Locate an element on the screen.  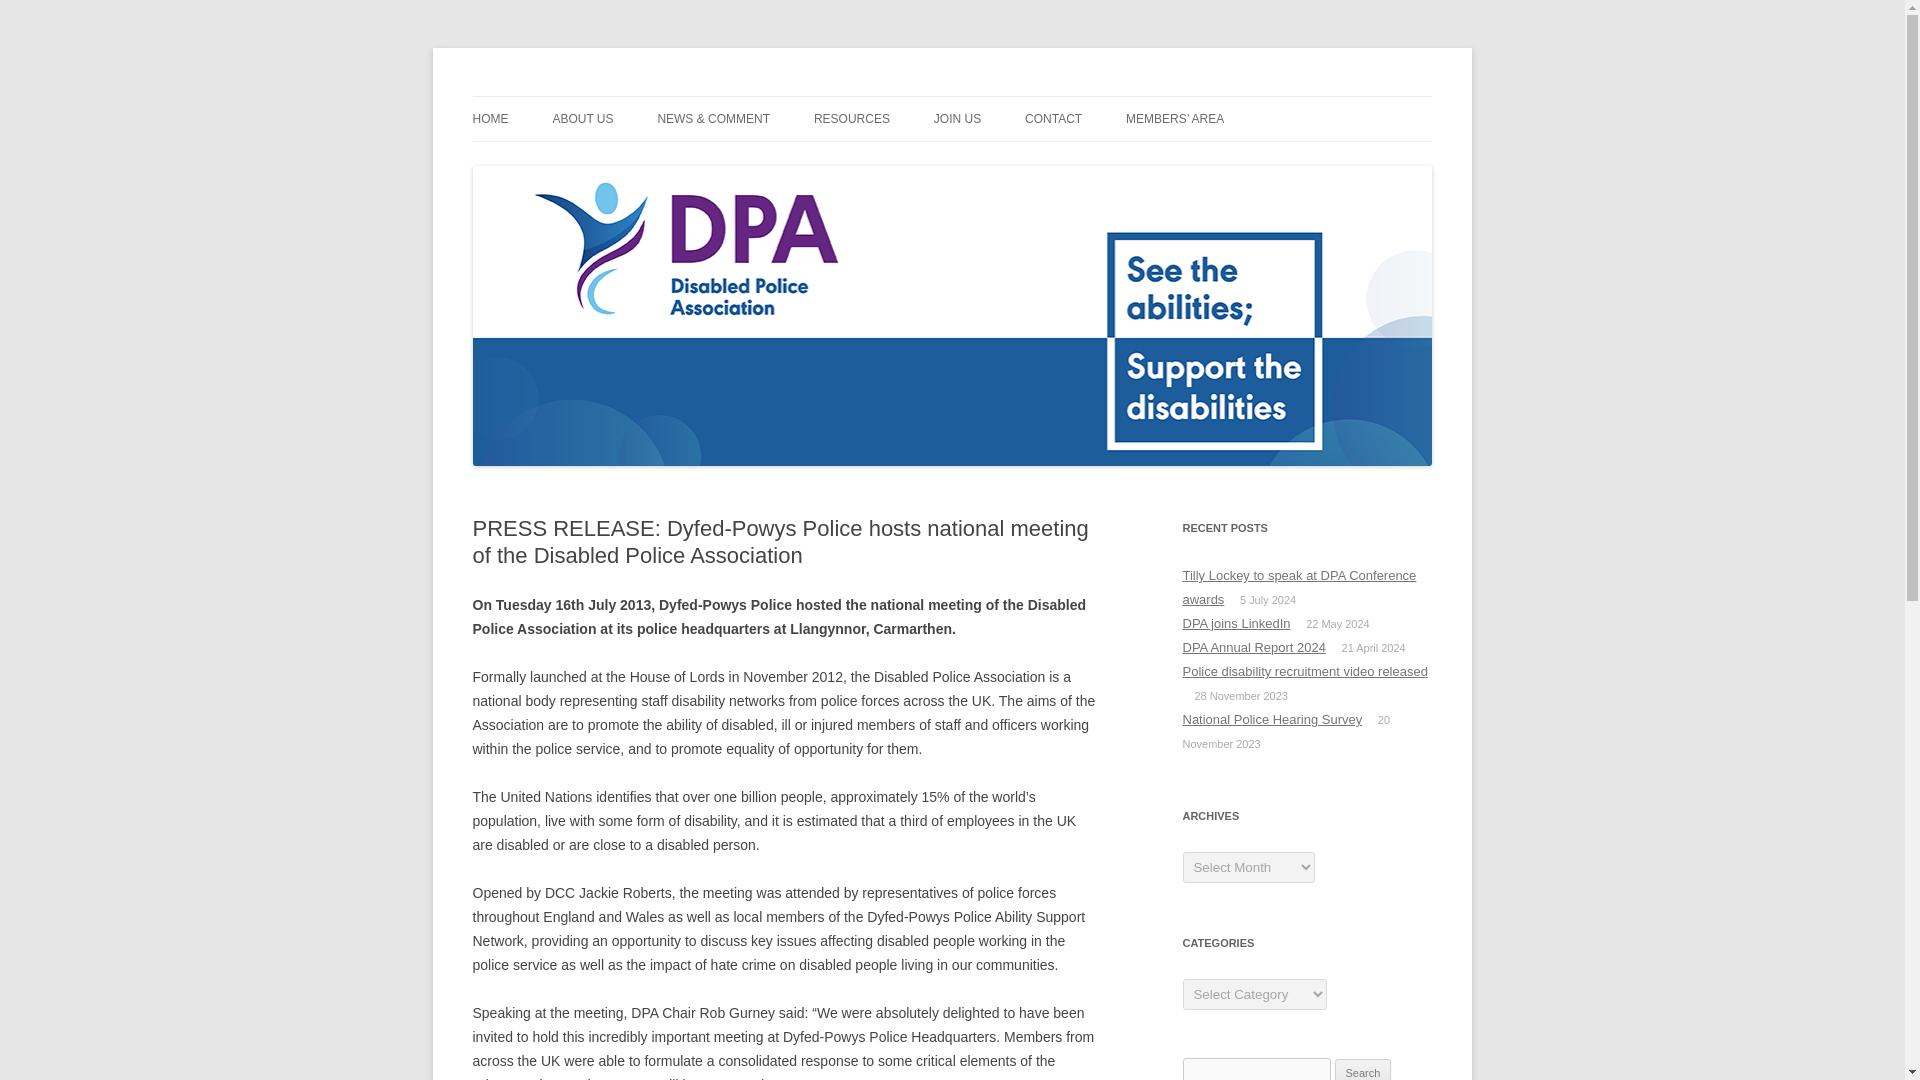
DPA Annual Report 2024 is located at coordinates (1253, 647).